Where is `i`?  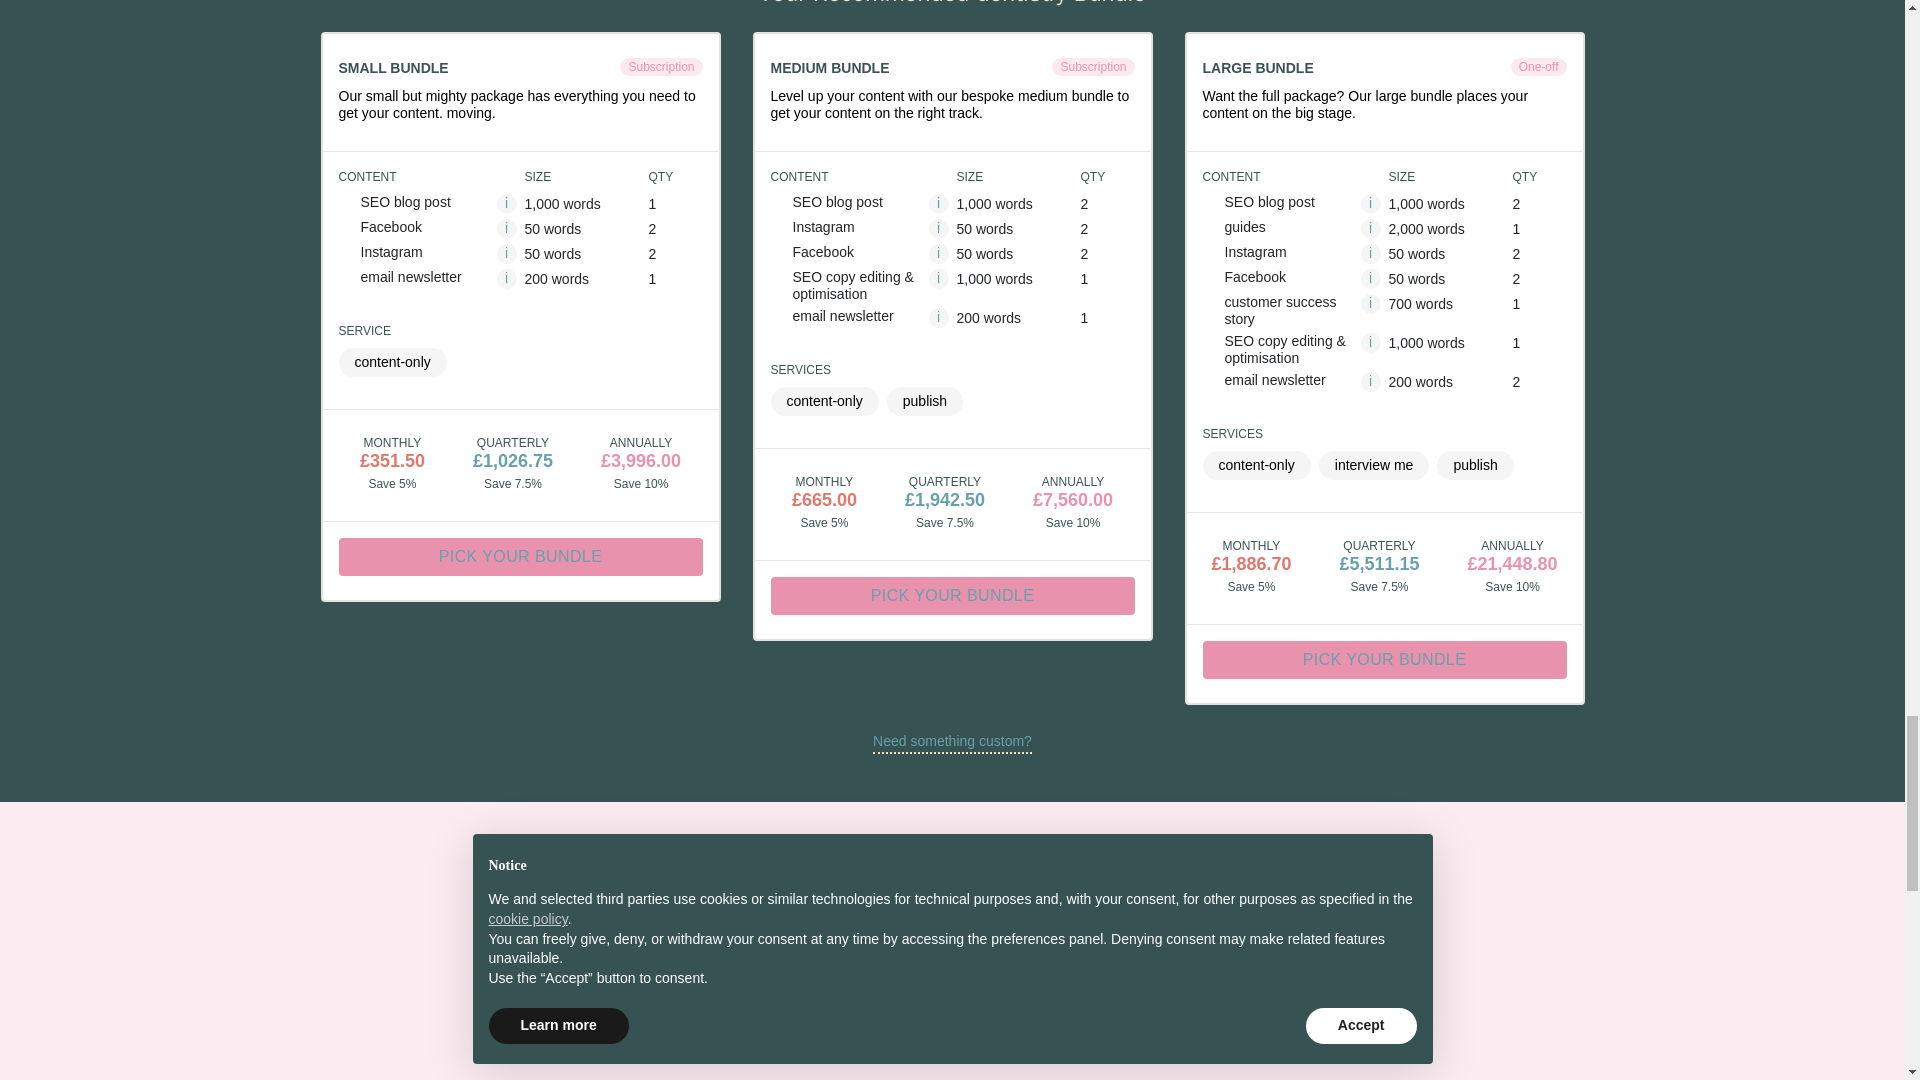 i is located at coordinates (938, 318).